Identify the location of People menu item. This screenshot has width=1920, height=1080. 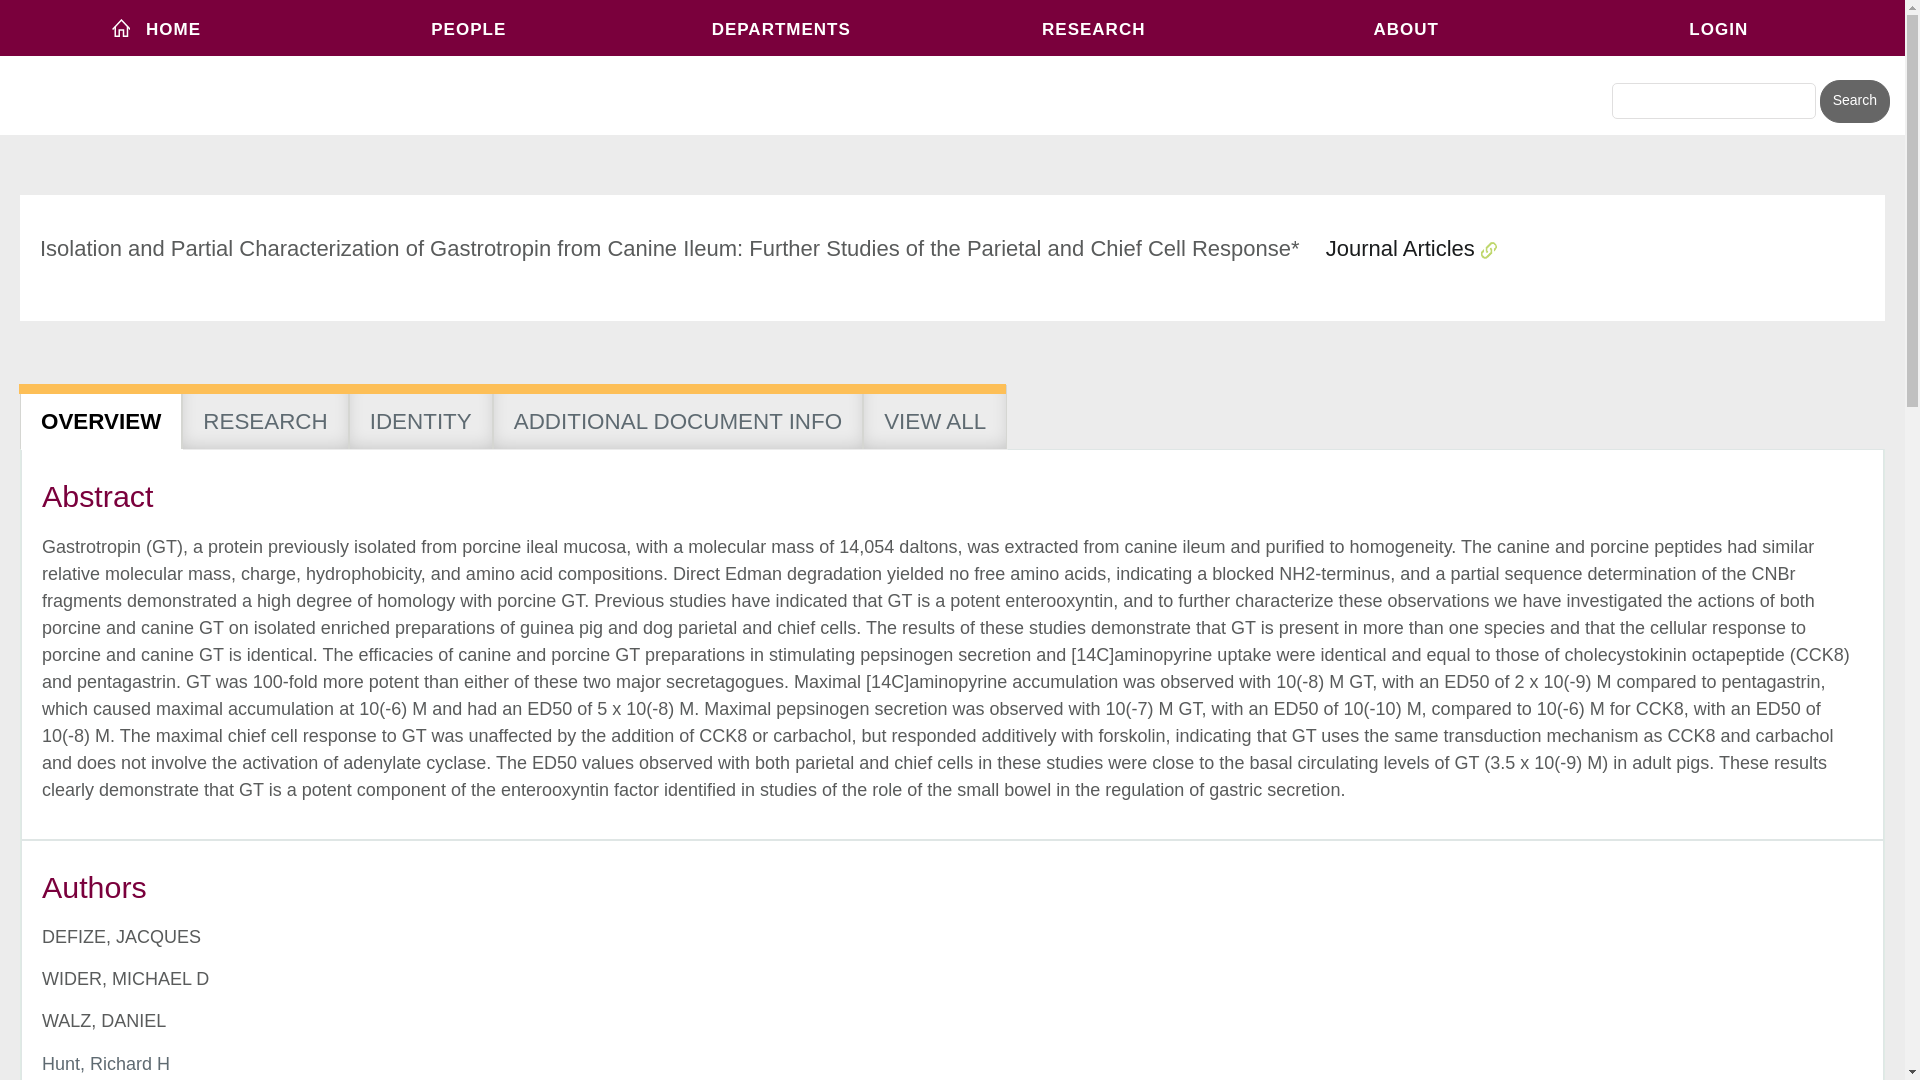
(469, 28).